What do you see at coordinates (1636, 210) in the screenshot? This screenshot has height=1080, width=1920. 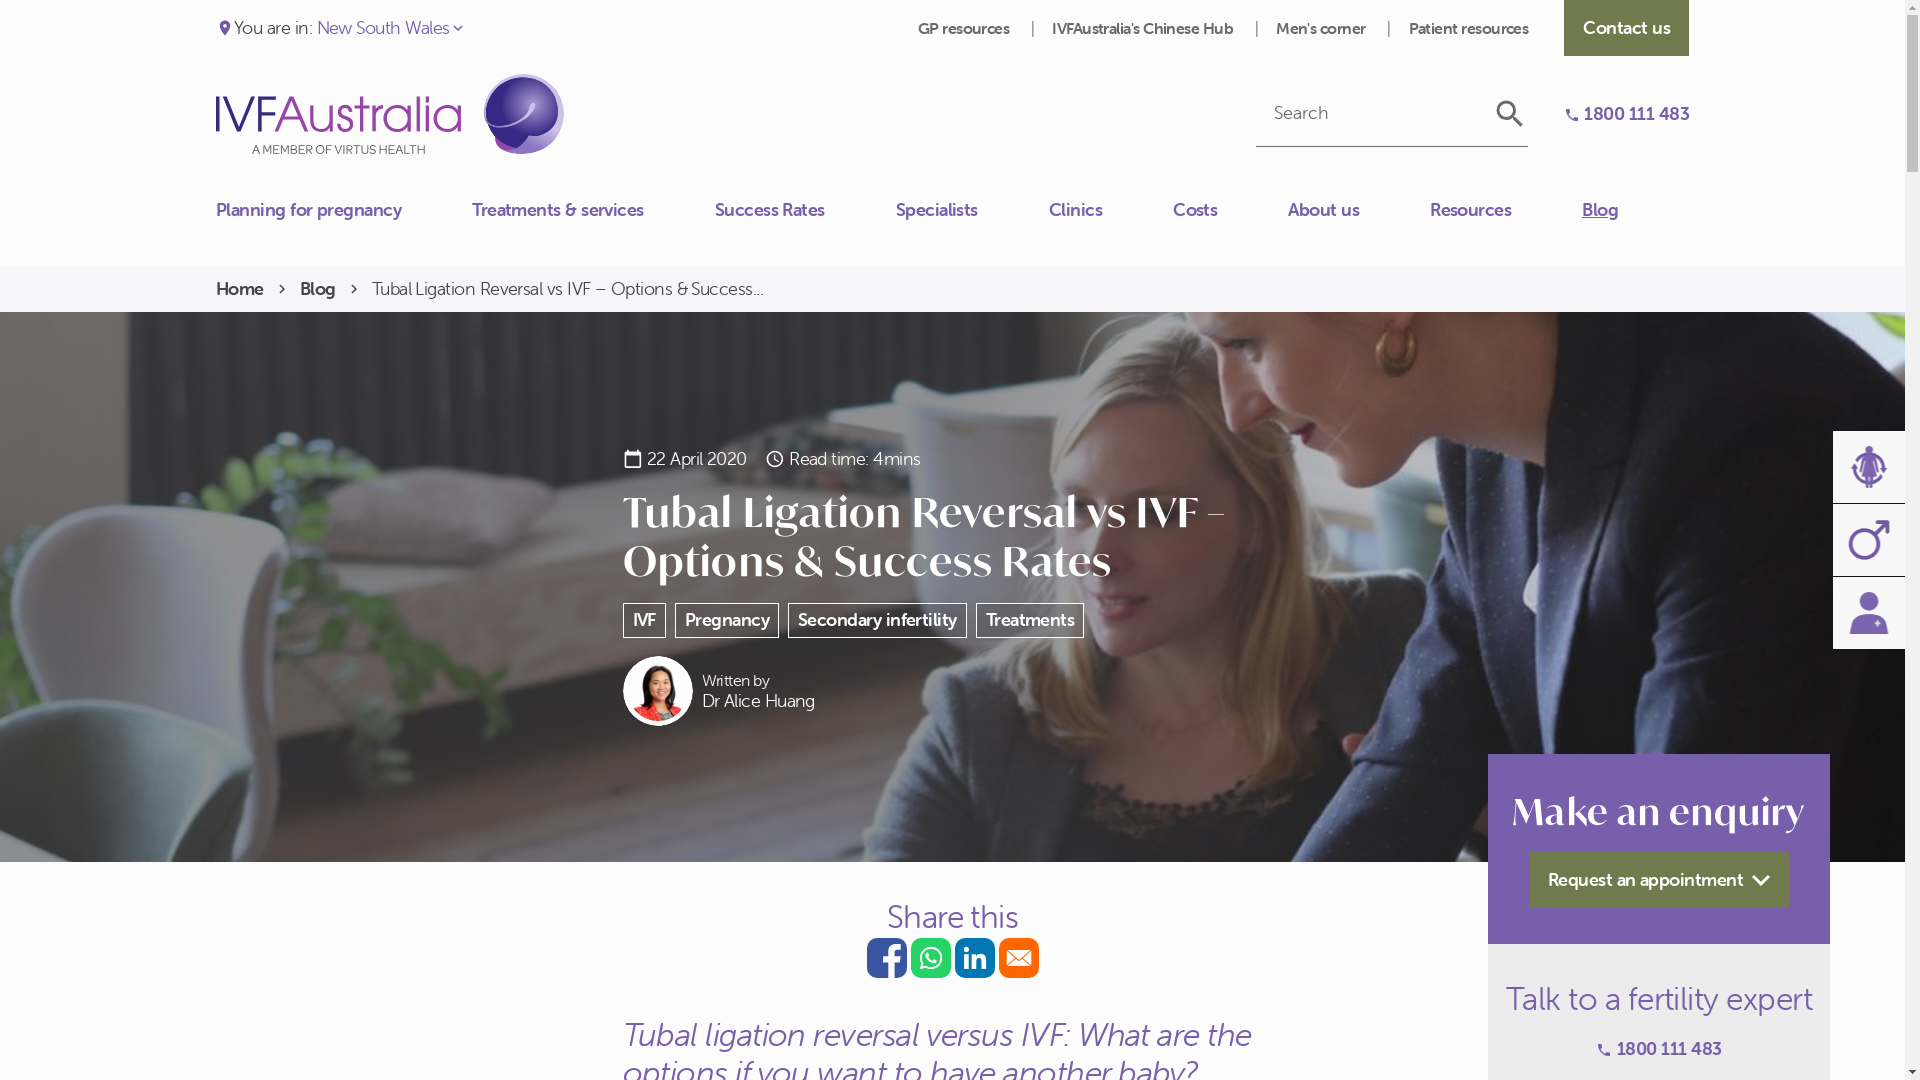 I see `Blog` at bounding box center [1636, 210].